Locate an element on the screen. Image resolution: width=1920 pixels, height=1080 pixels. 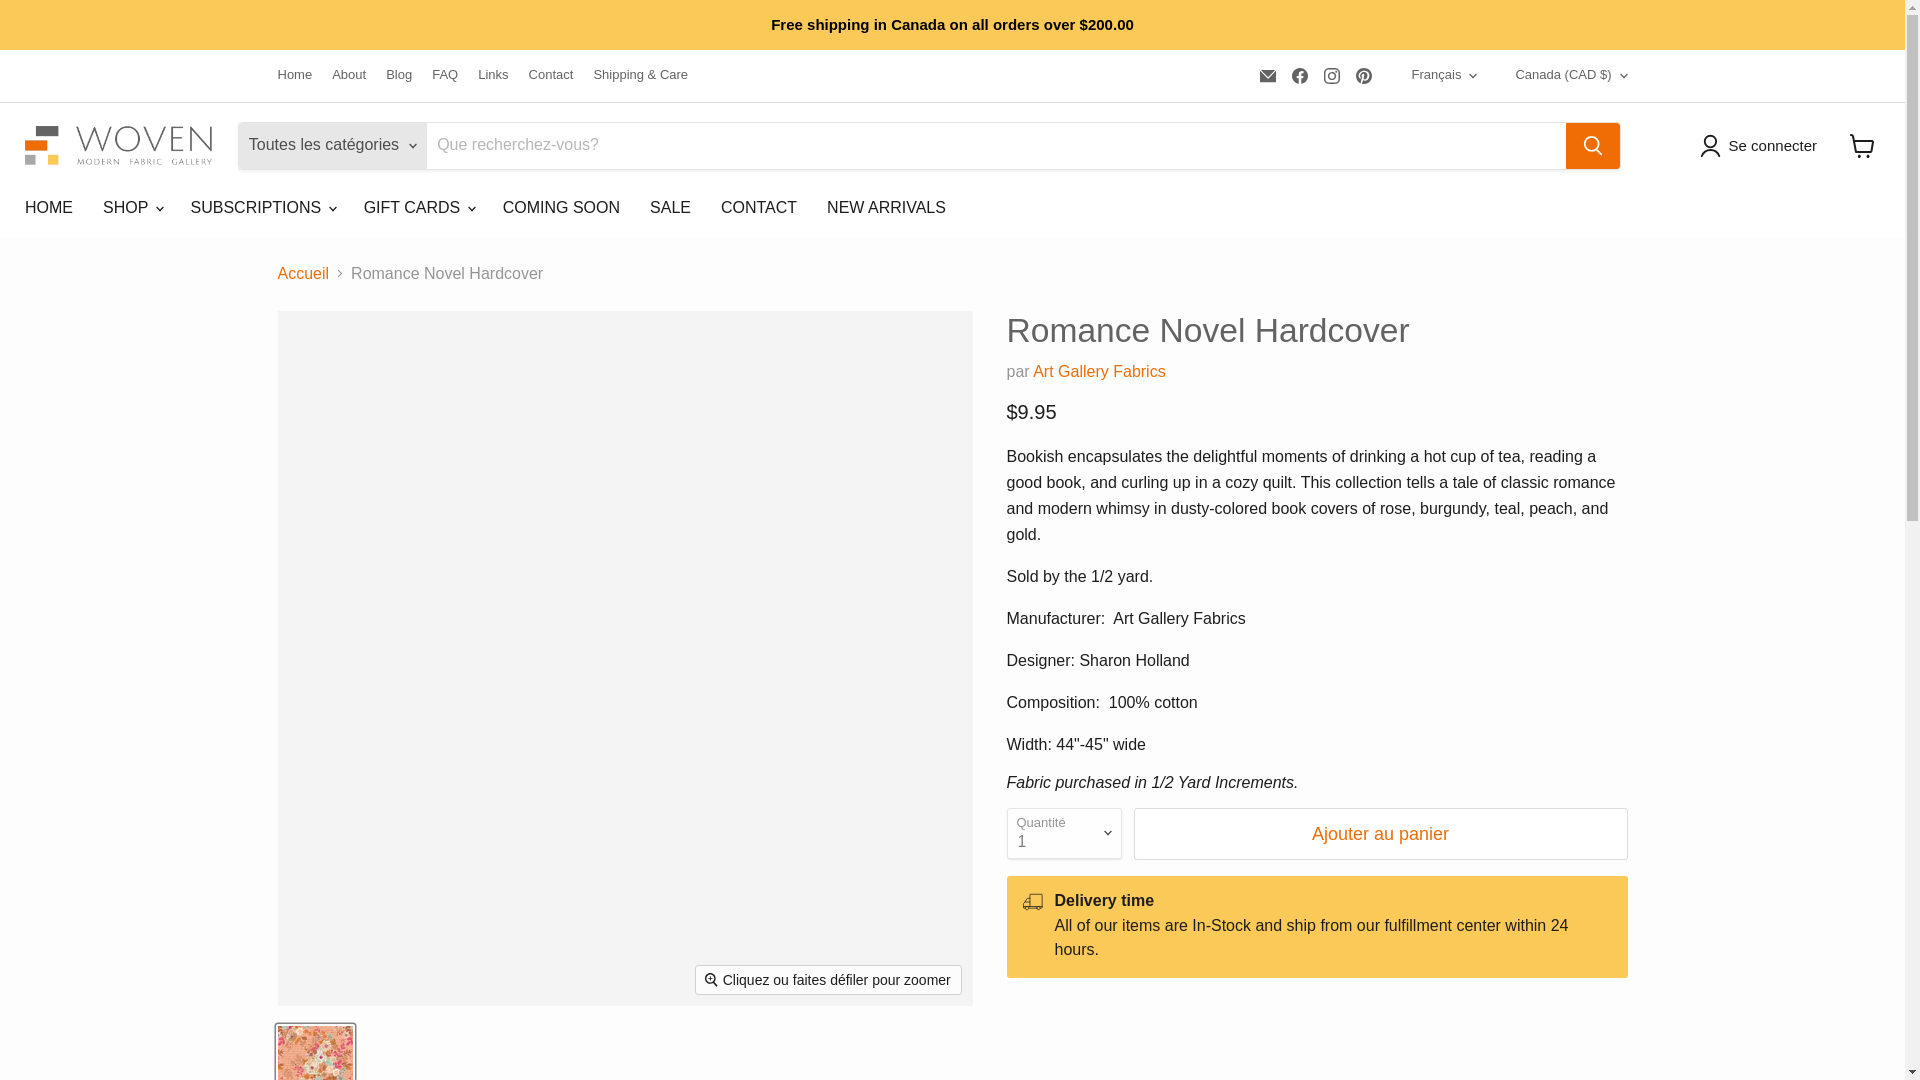
Facebook is located at coordinates (1300, 75).